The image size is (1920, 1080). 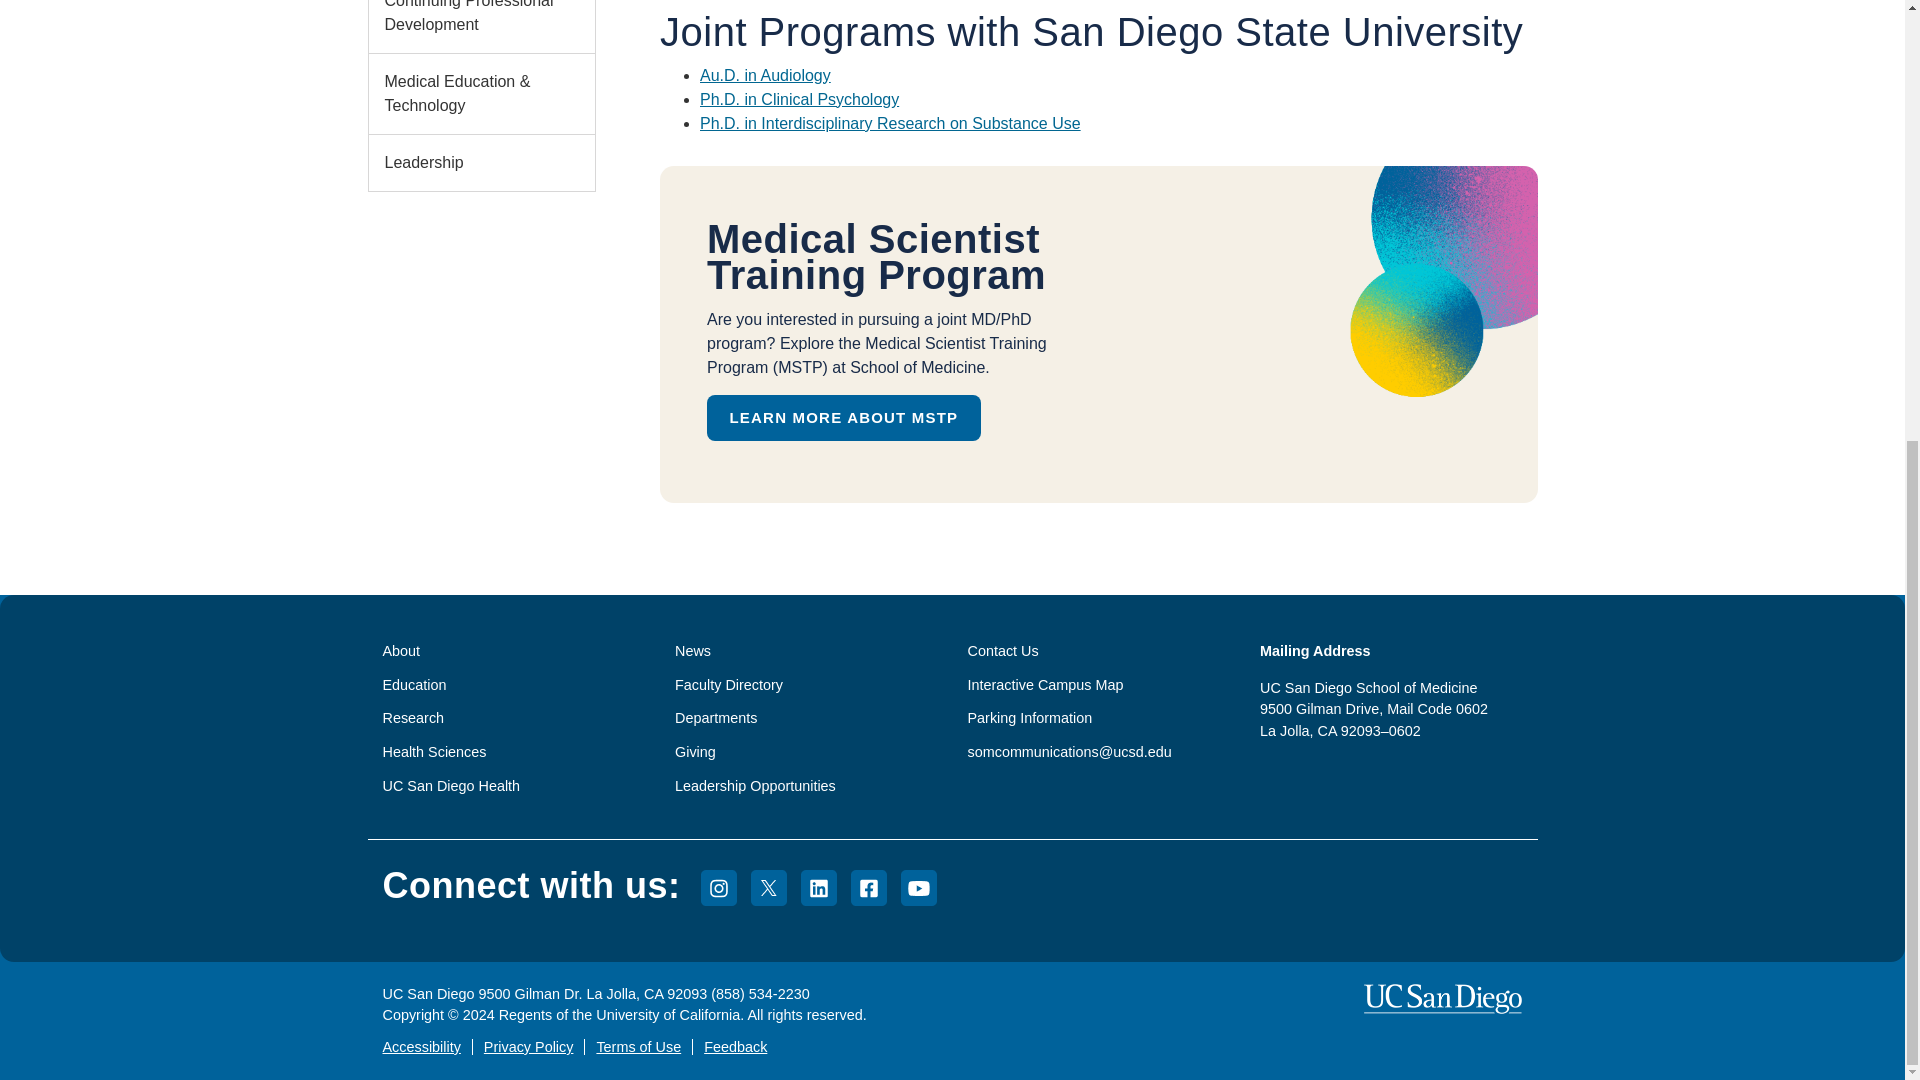 I want to click on Joint Graduate Program with SDSU - Clinical Psychology, so click(x=799, y=99).